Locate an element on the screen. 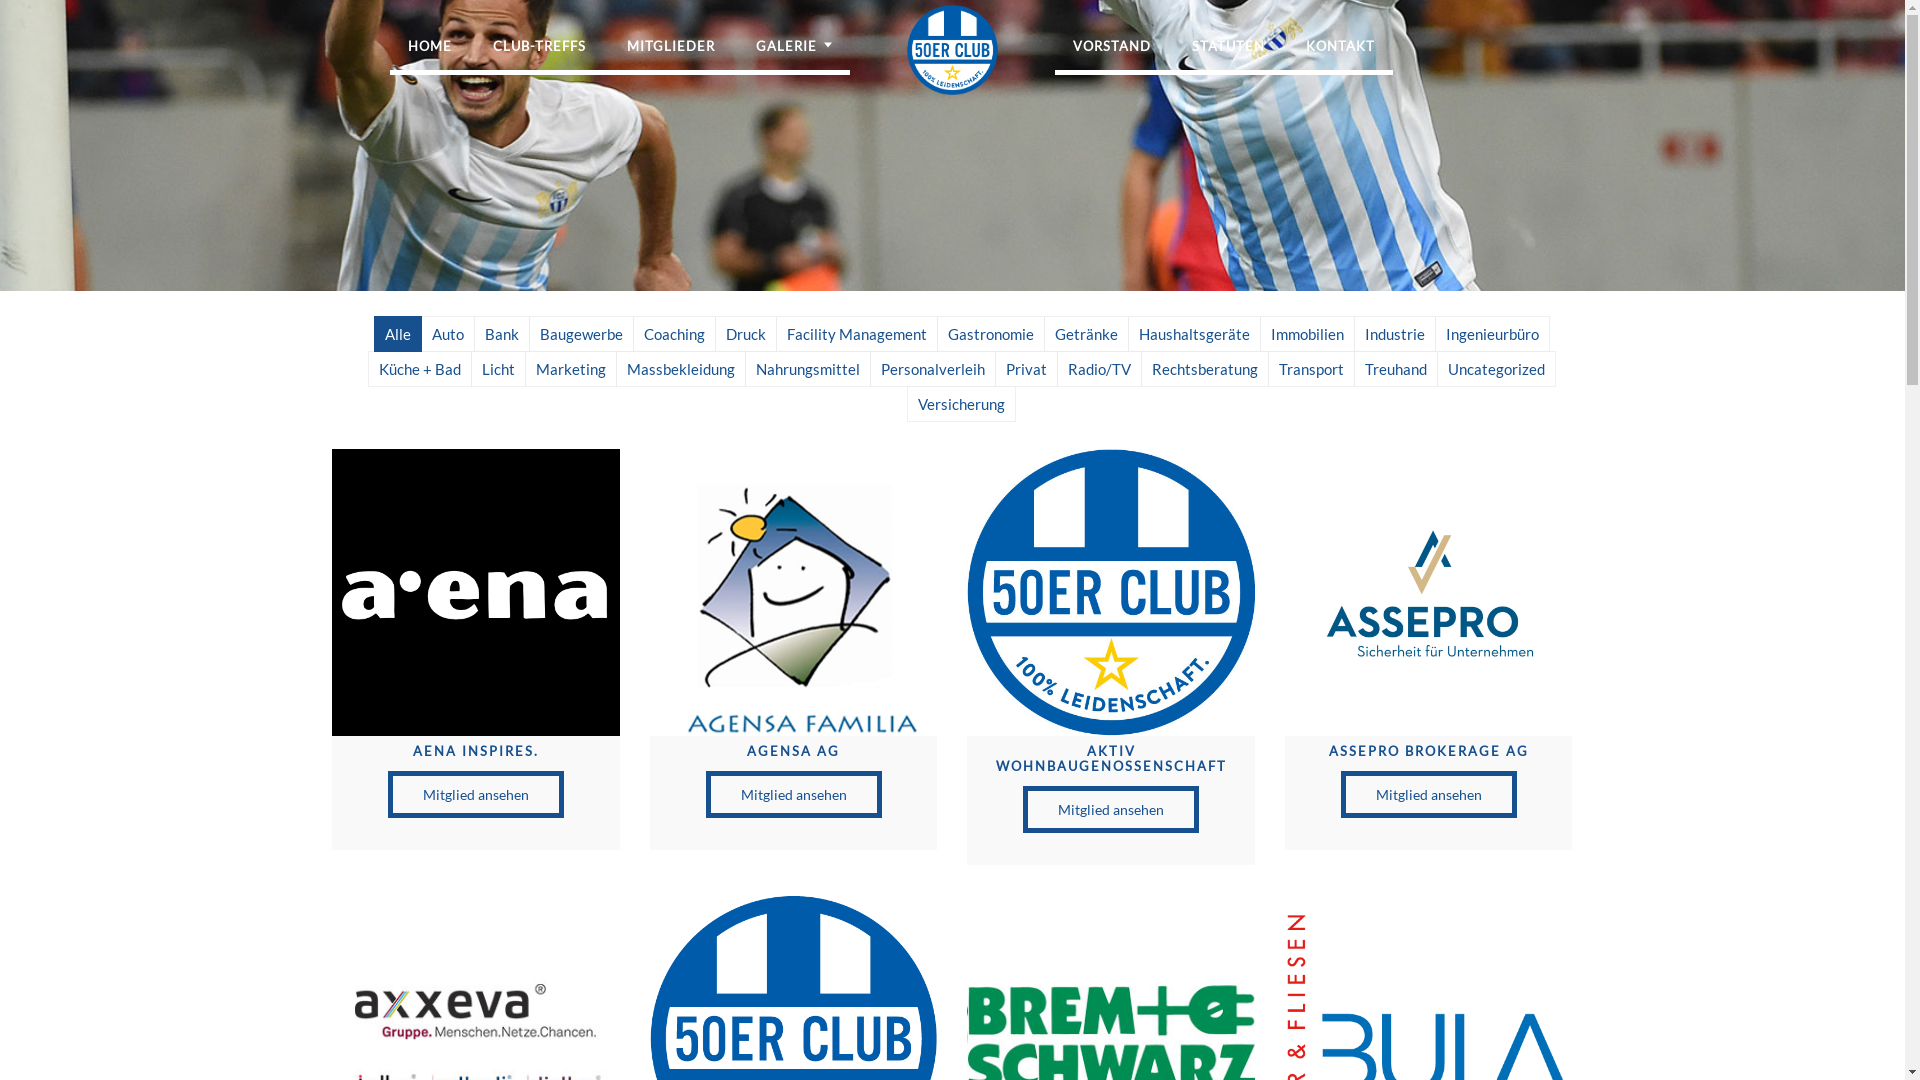  MITGLIEDER is located at coordinates (671, 46).